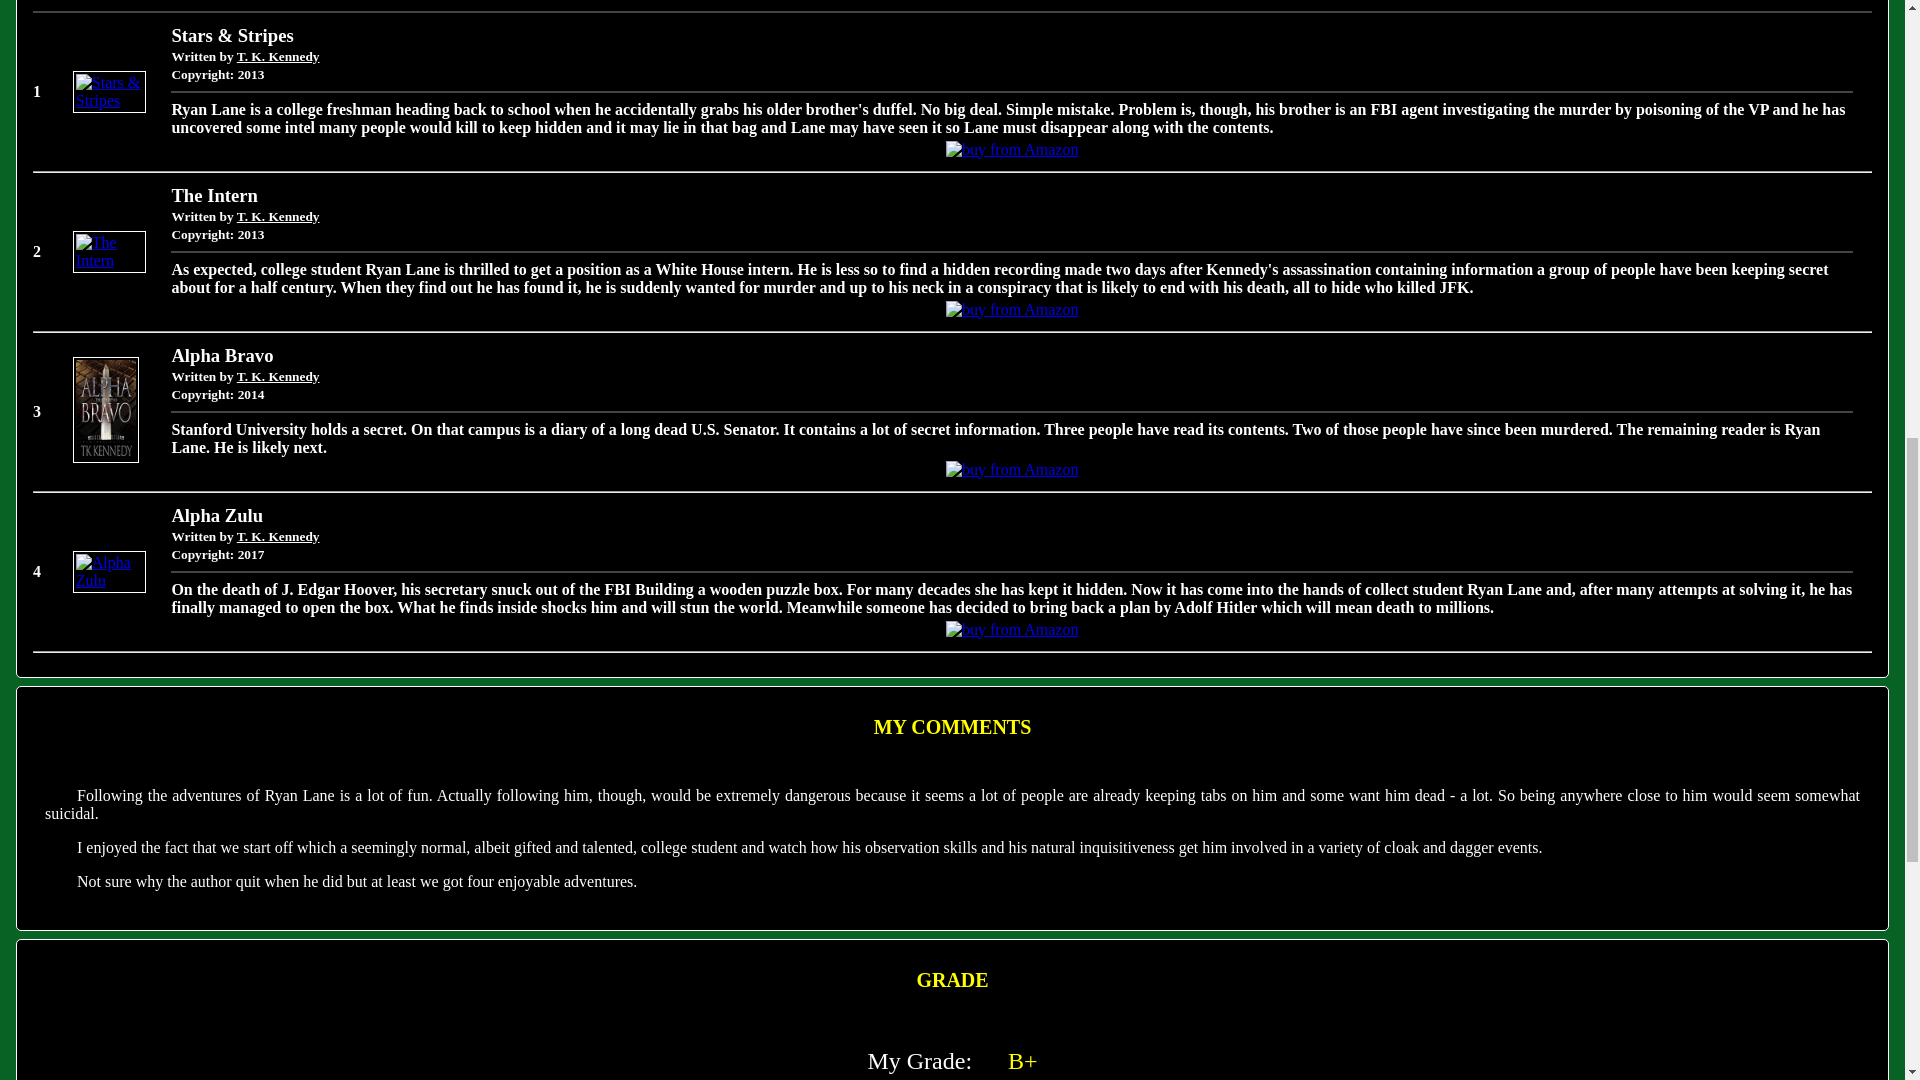 The width and height of the screenshot is (1920, 1080). What do you see at coordinates (110, 580) in the screenshot?
I see `Alpha Zulu` at bounding box center [110, 580].